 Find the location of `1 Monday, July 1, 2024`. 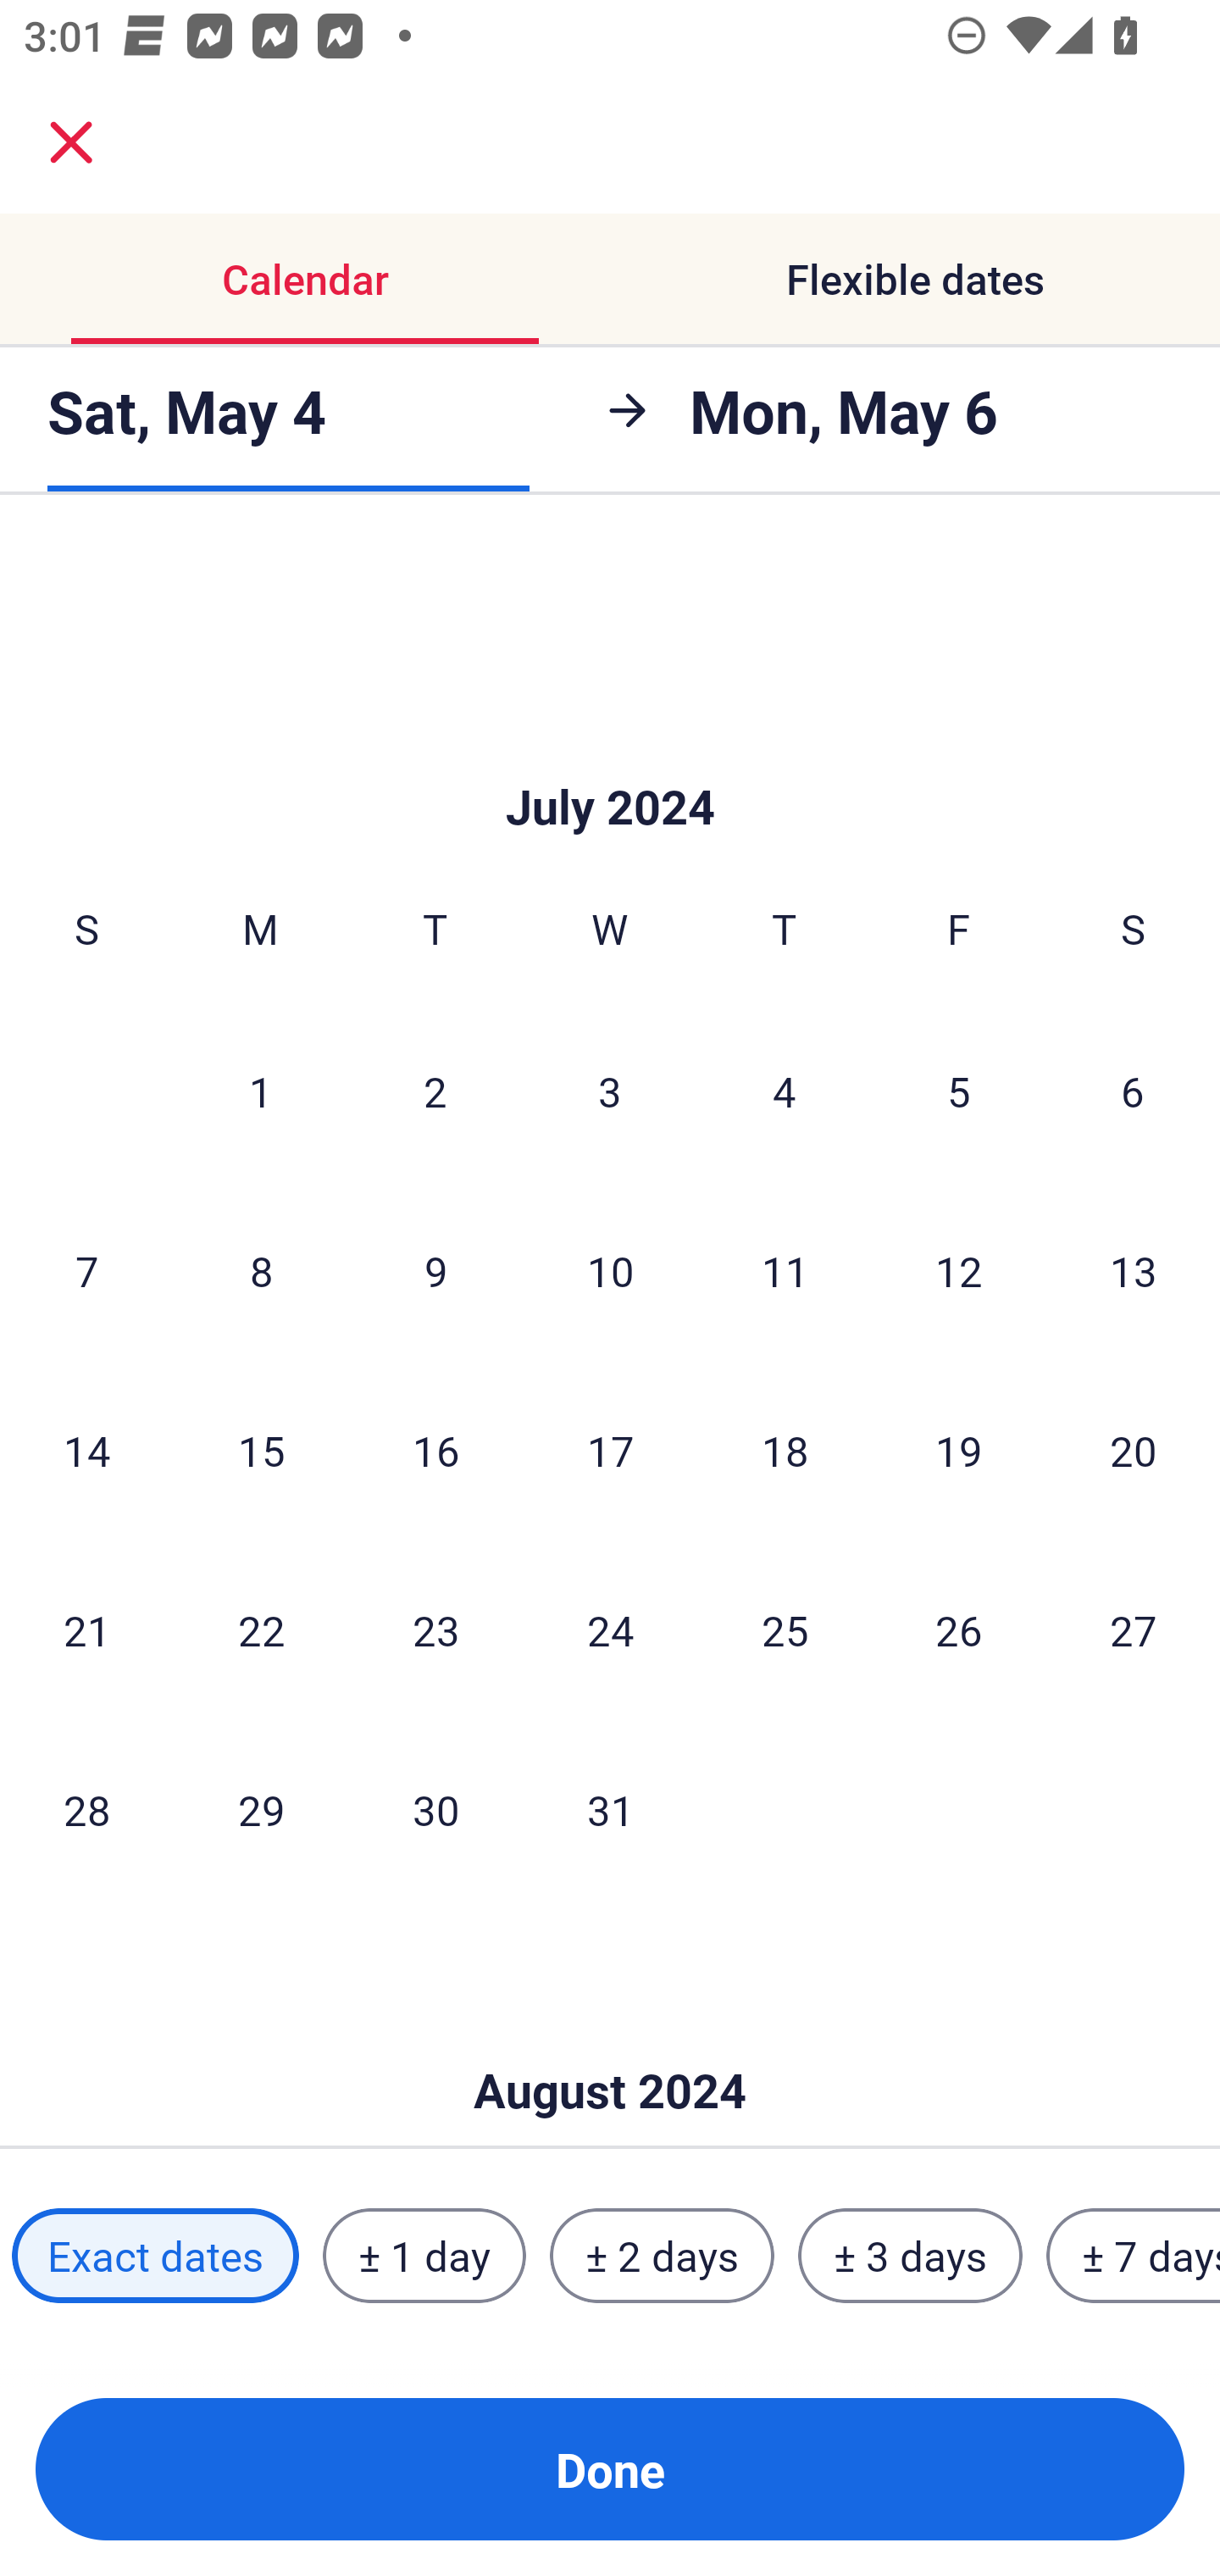

1 Monday, July 1, 2024 is located at coordinates (260, 1091).